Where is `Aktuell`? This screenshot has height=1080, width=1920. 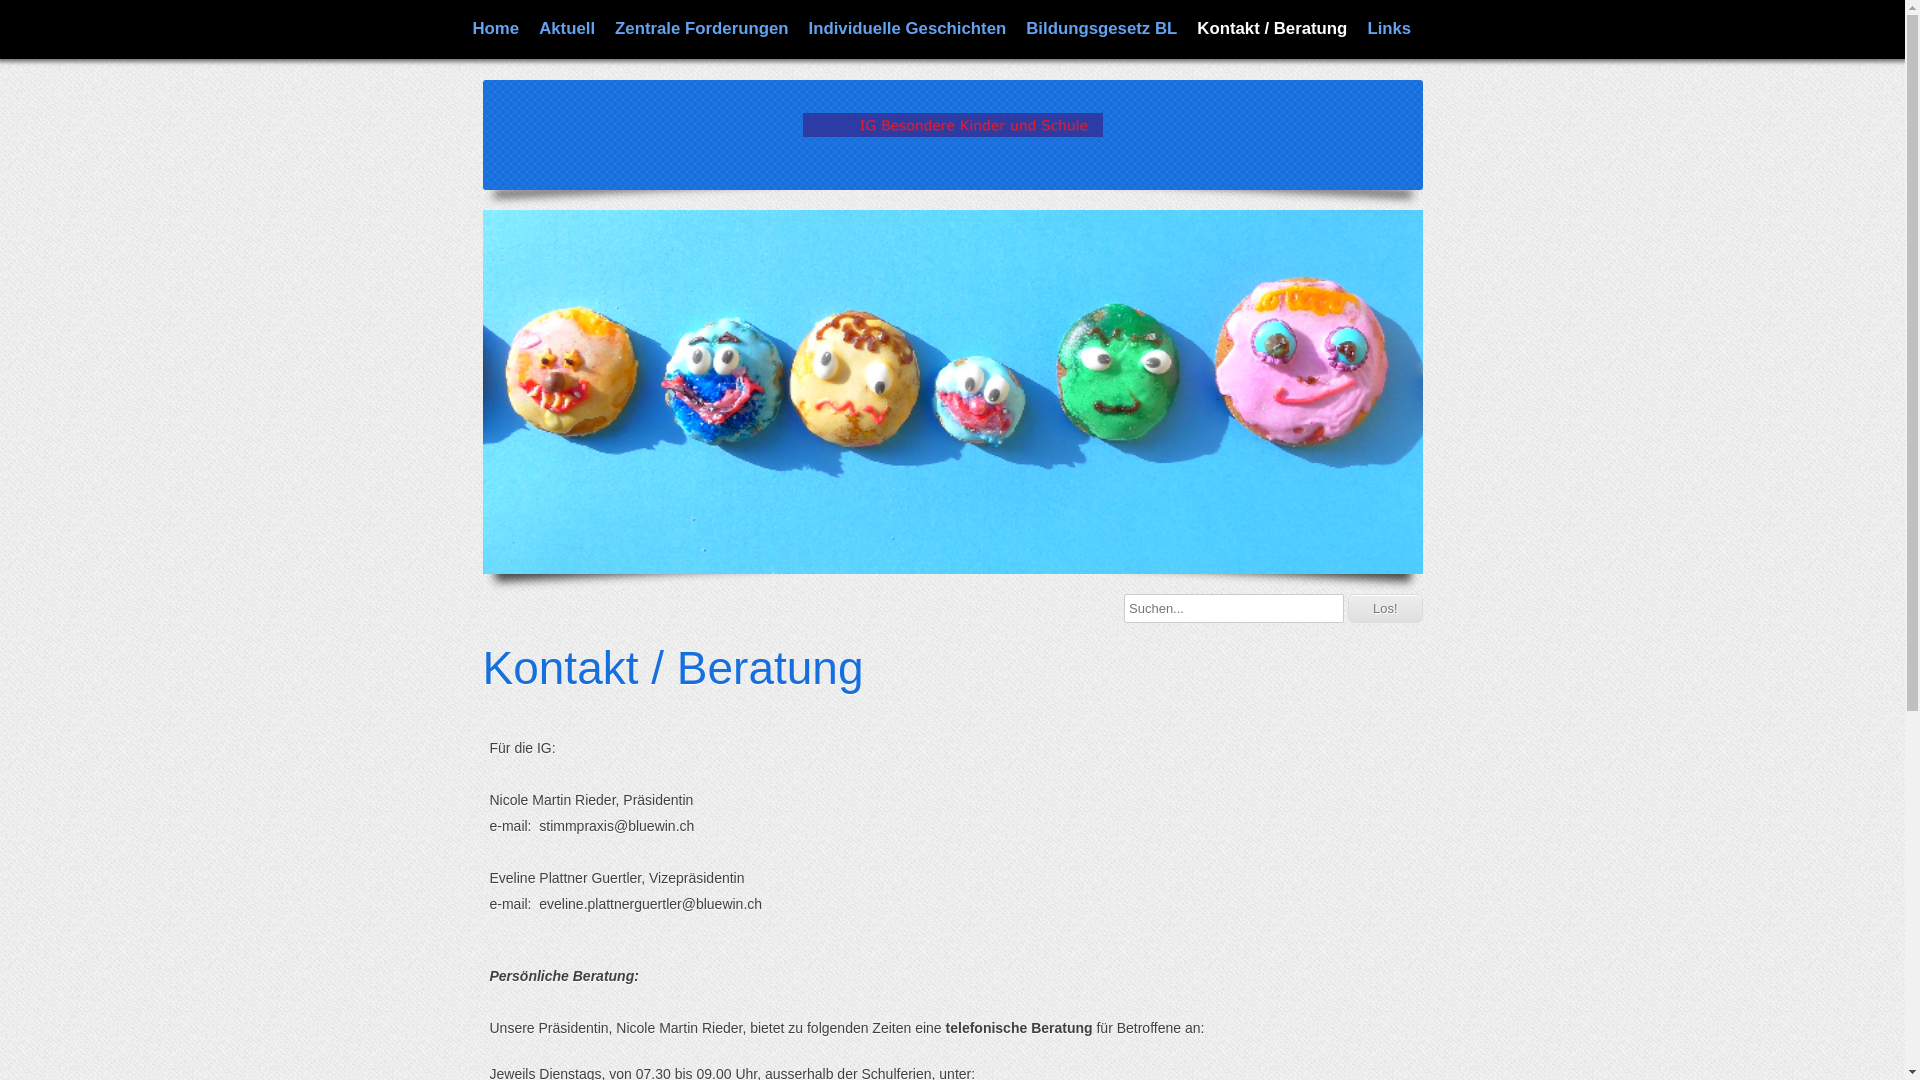
Aktuell is located at coordinates (567, 28).